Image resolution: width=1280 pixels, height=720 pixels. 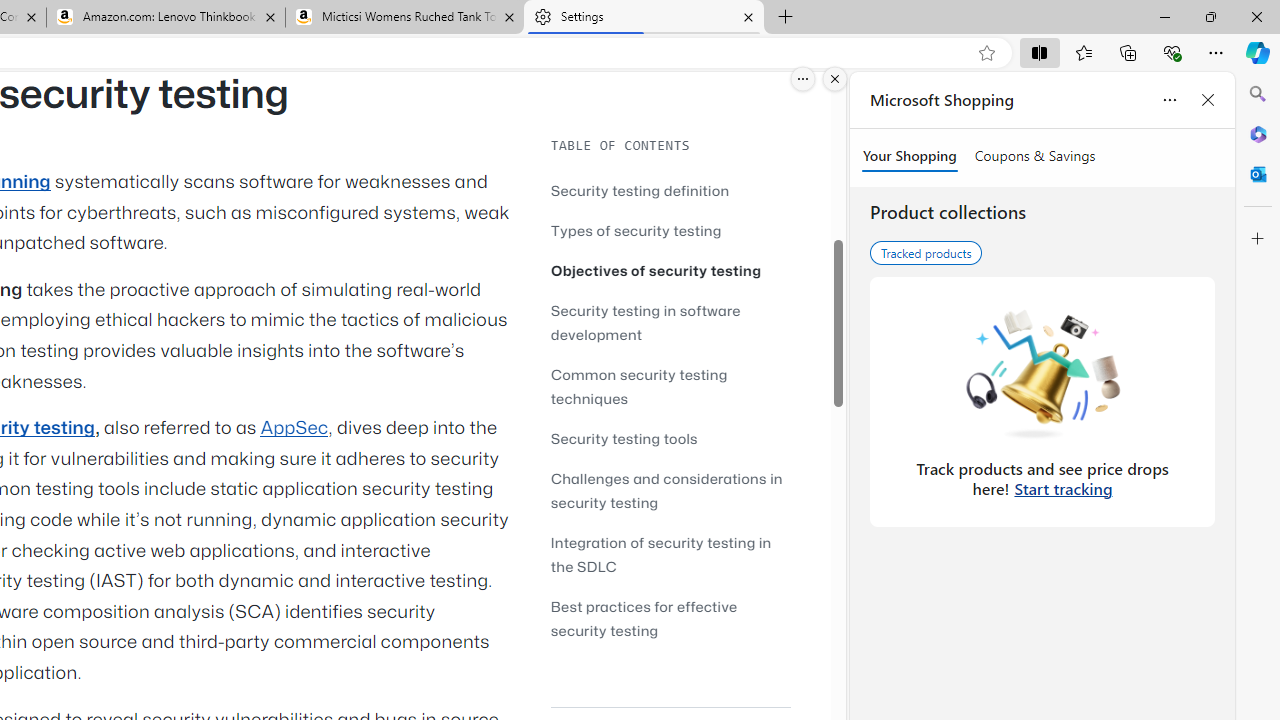 What do you see at coordinates (986, 53) in the screenshot?
I see `Add this page to favorites (Ctrl+D)` at bounding box center [986, 53].